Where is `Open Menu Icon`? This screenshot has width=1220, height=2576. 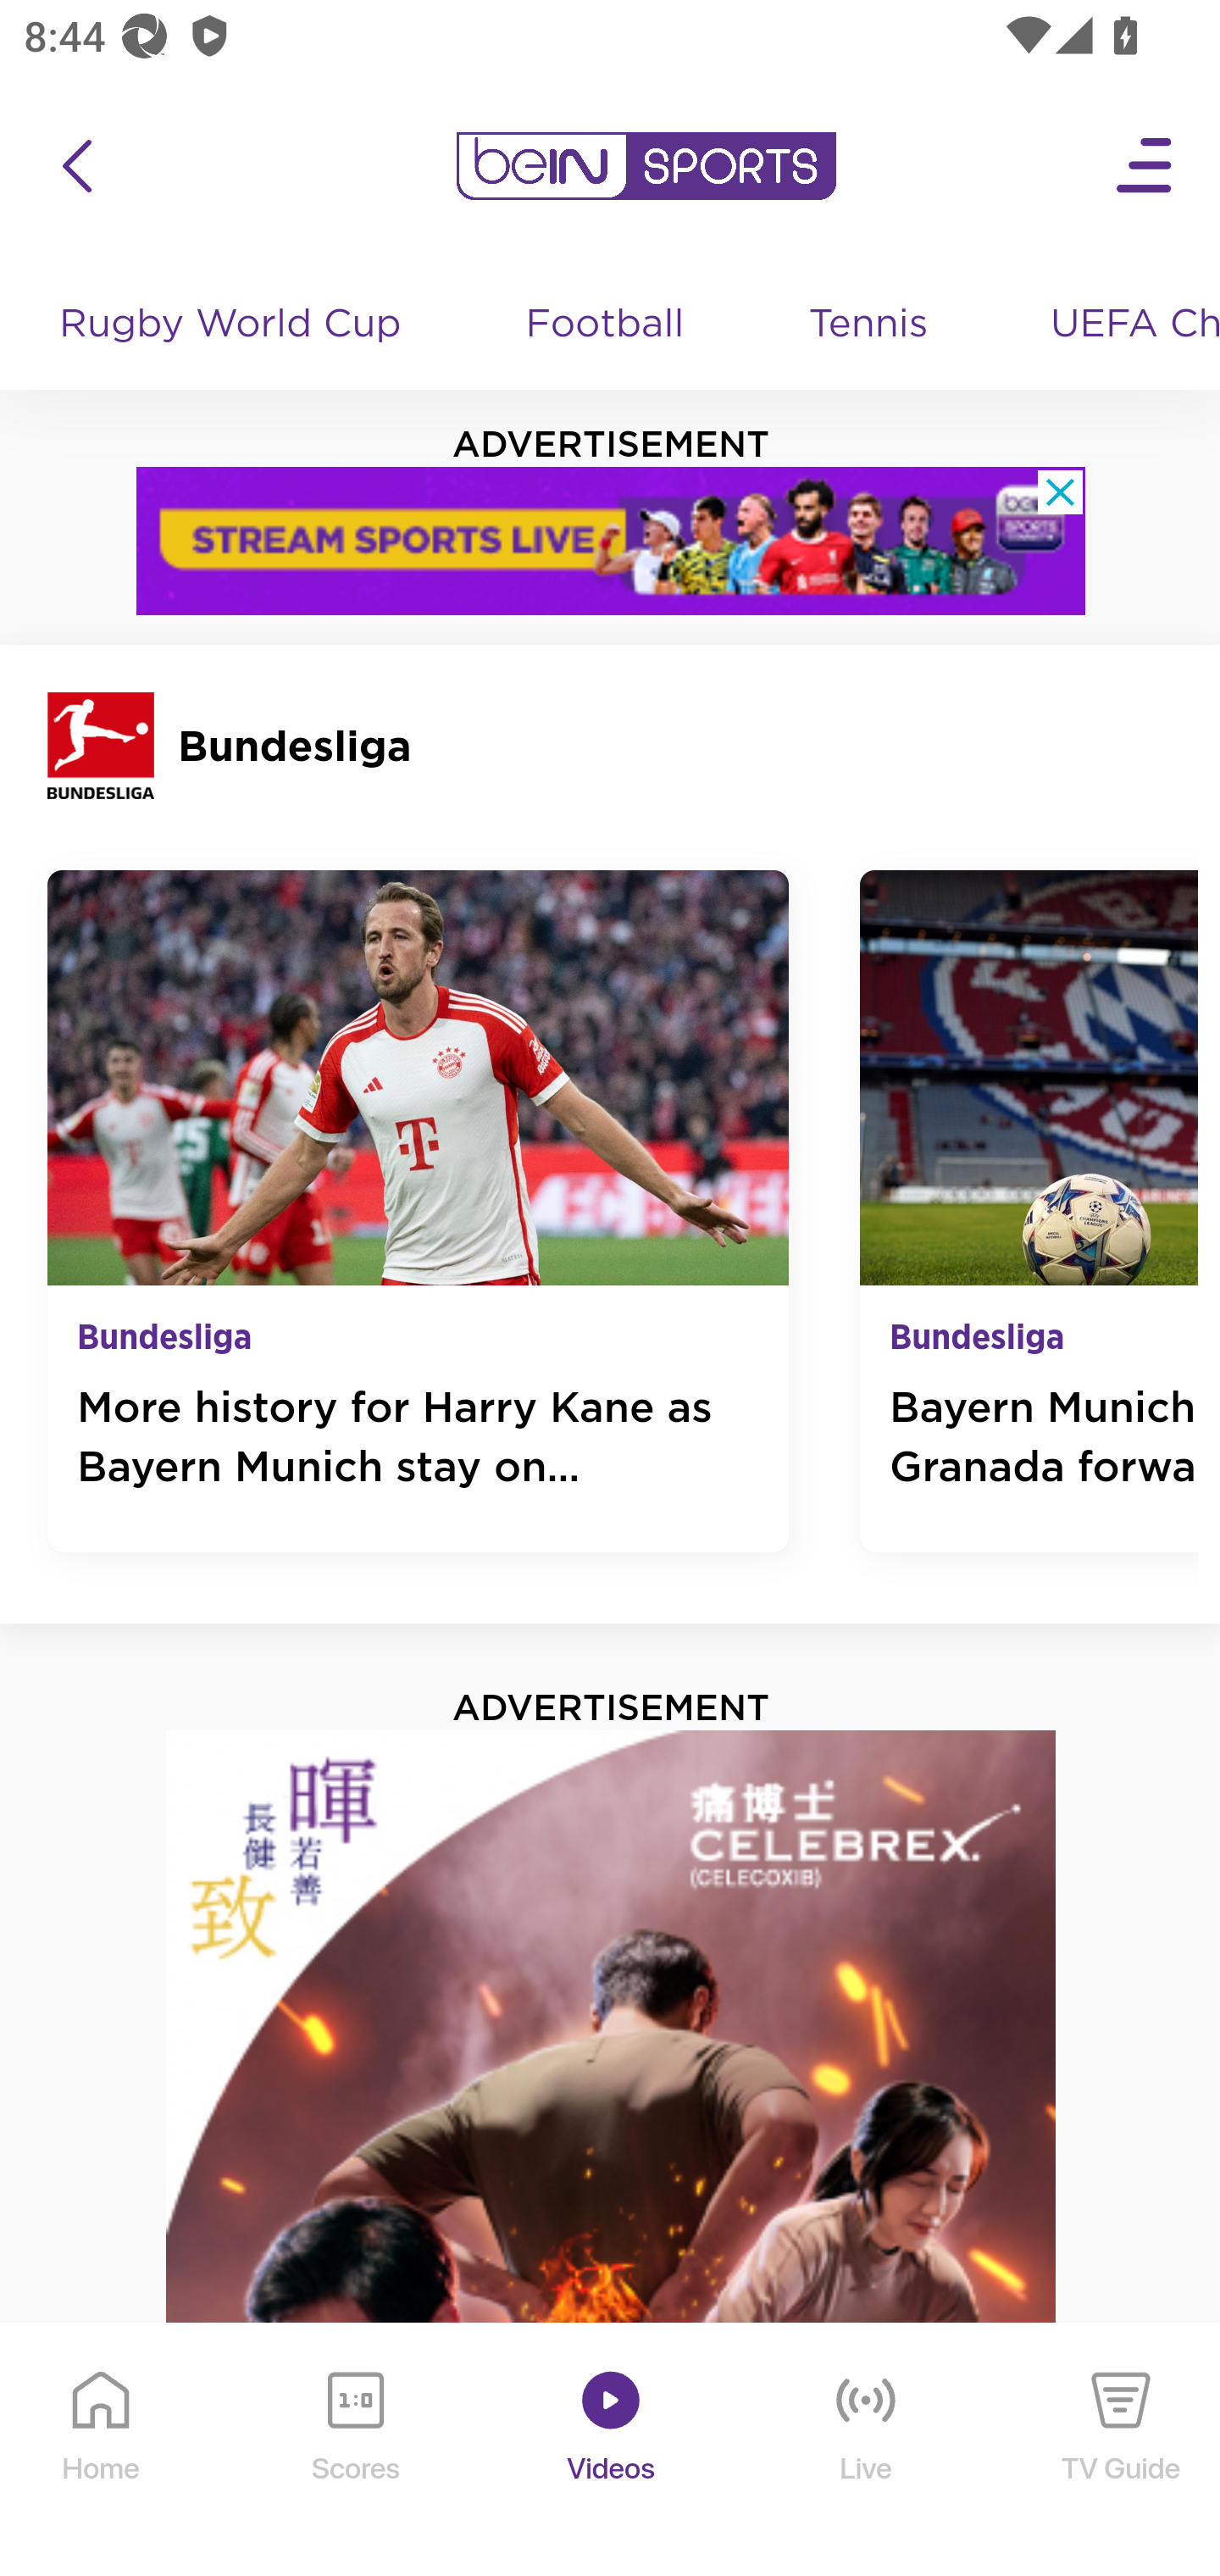 Open Menu Icon is located at coordinates (1145, 166).